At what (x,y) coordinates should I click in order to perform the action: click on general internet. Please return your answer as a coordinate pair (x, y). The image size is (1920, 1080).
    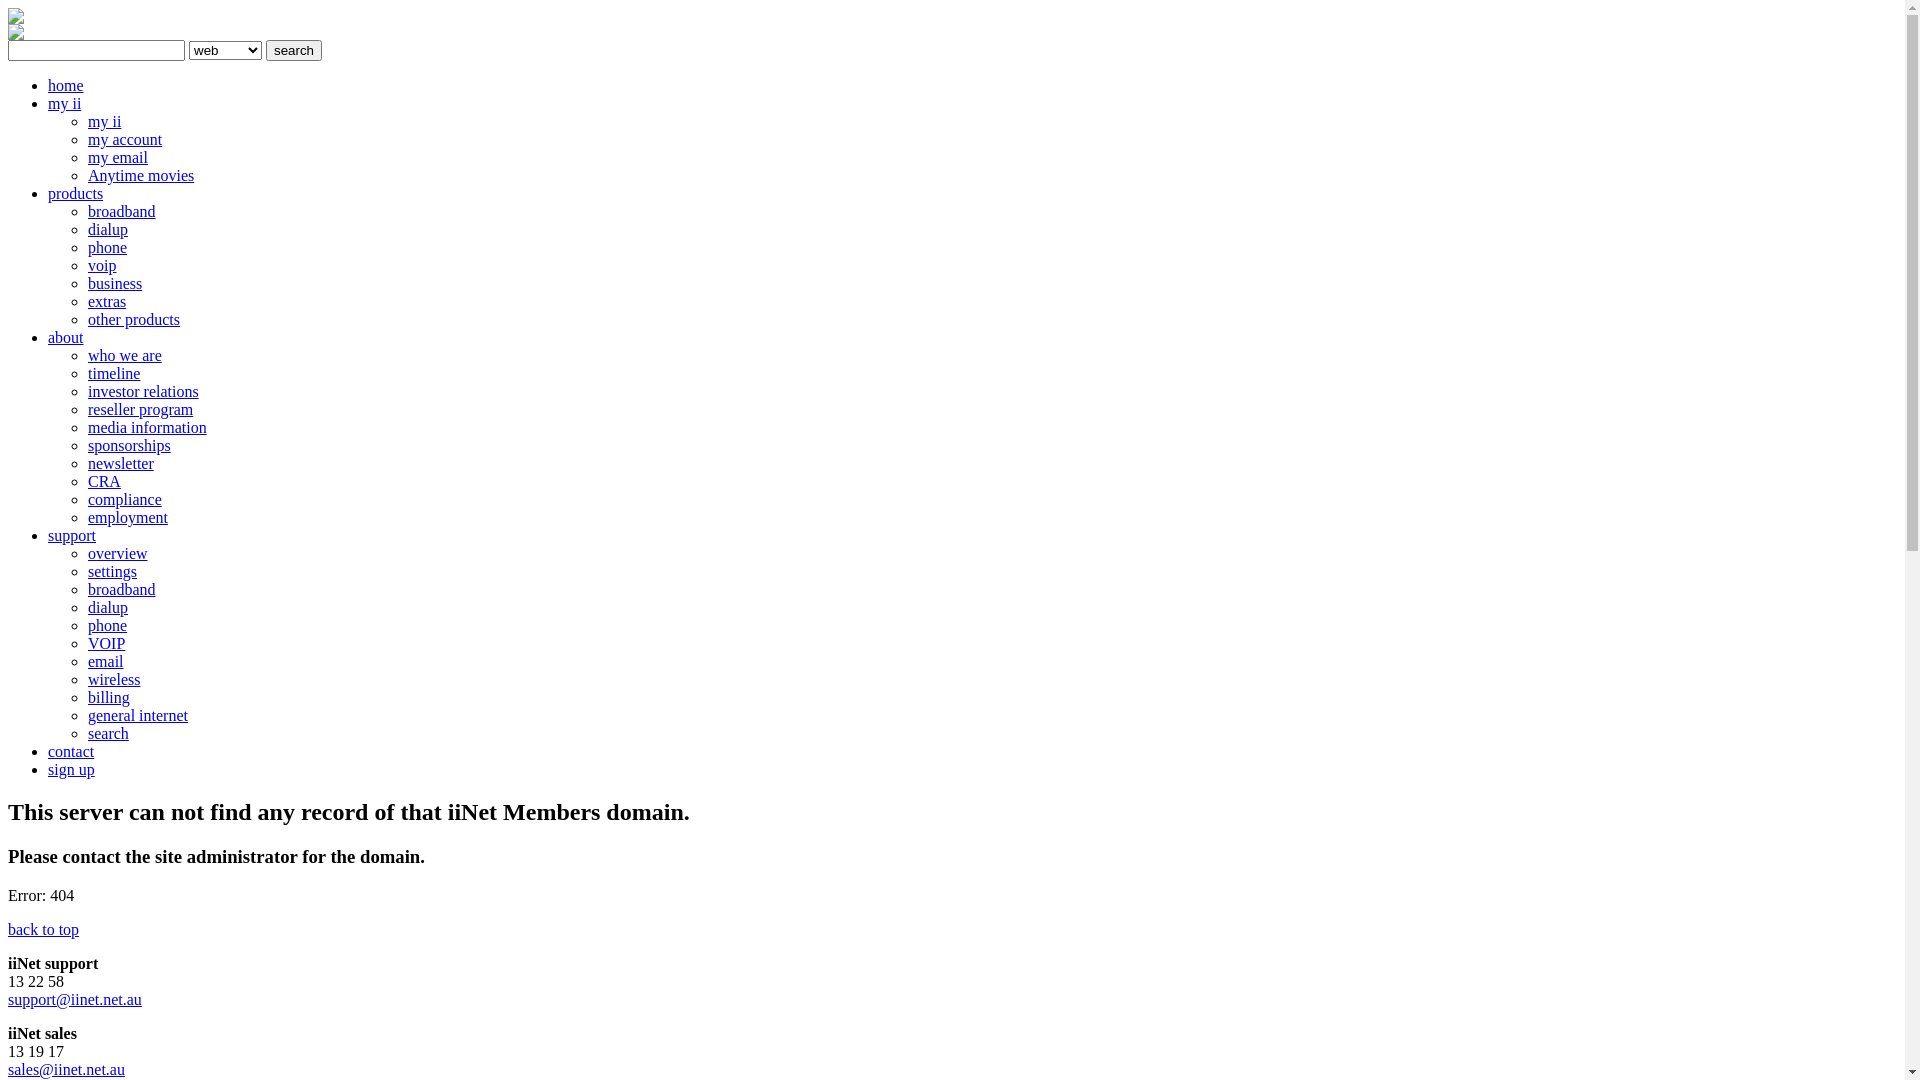
    Looking at the image, I should click on (138, 716).